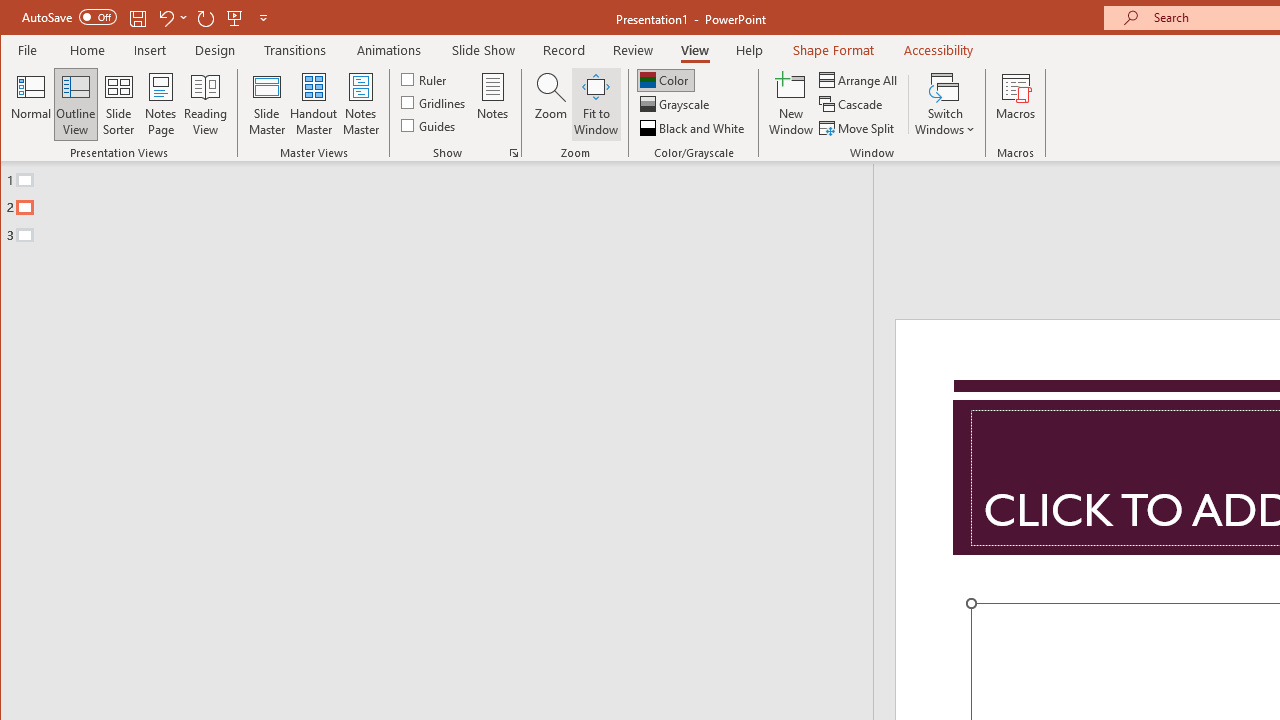 Image resolution: width=1280 pixels, height=720 pixels. I want to click on Fit to Window, so click(596, 104).